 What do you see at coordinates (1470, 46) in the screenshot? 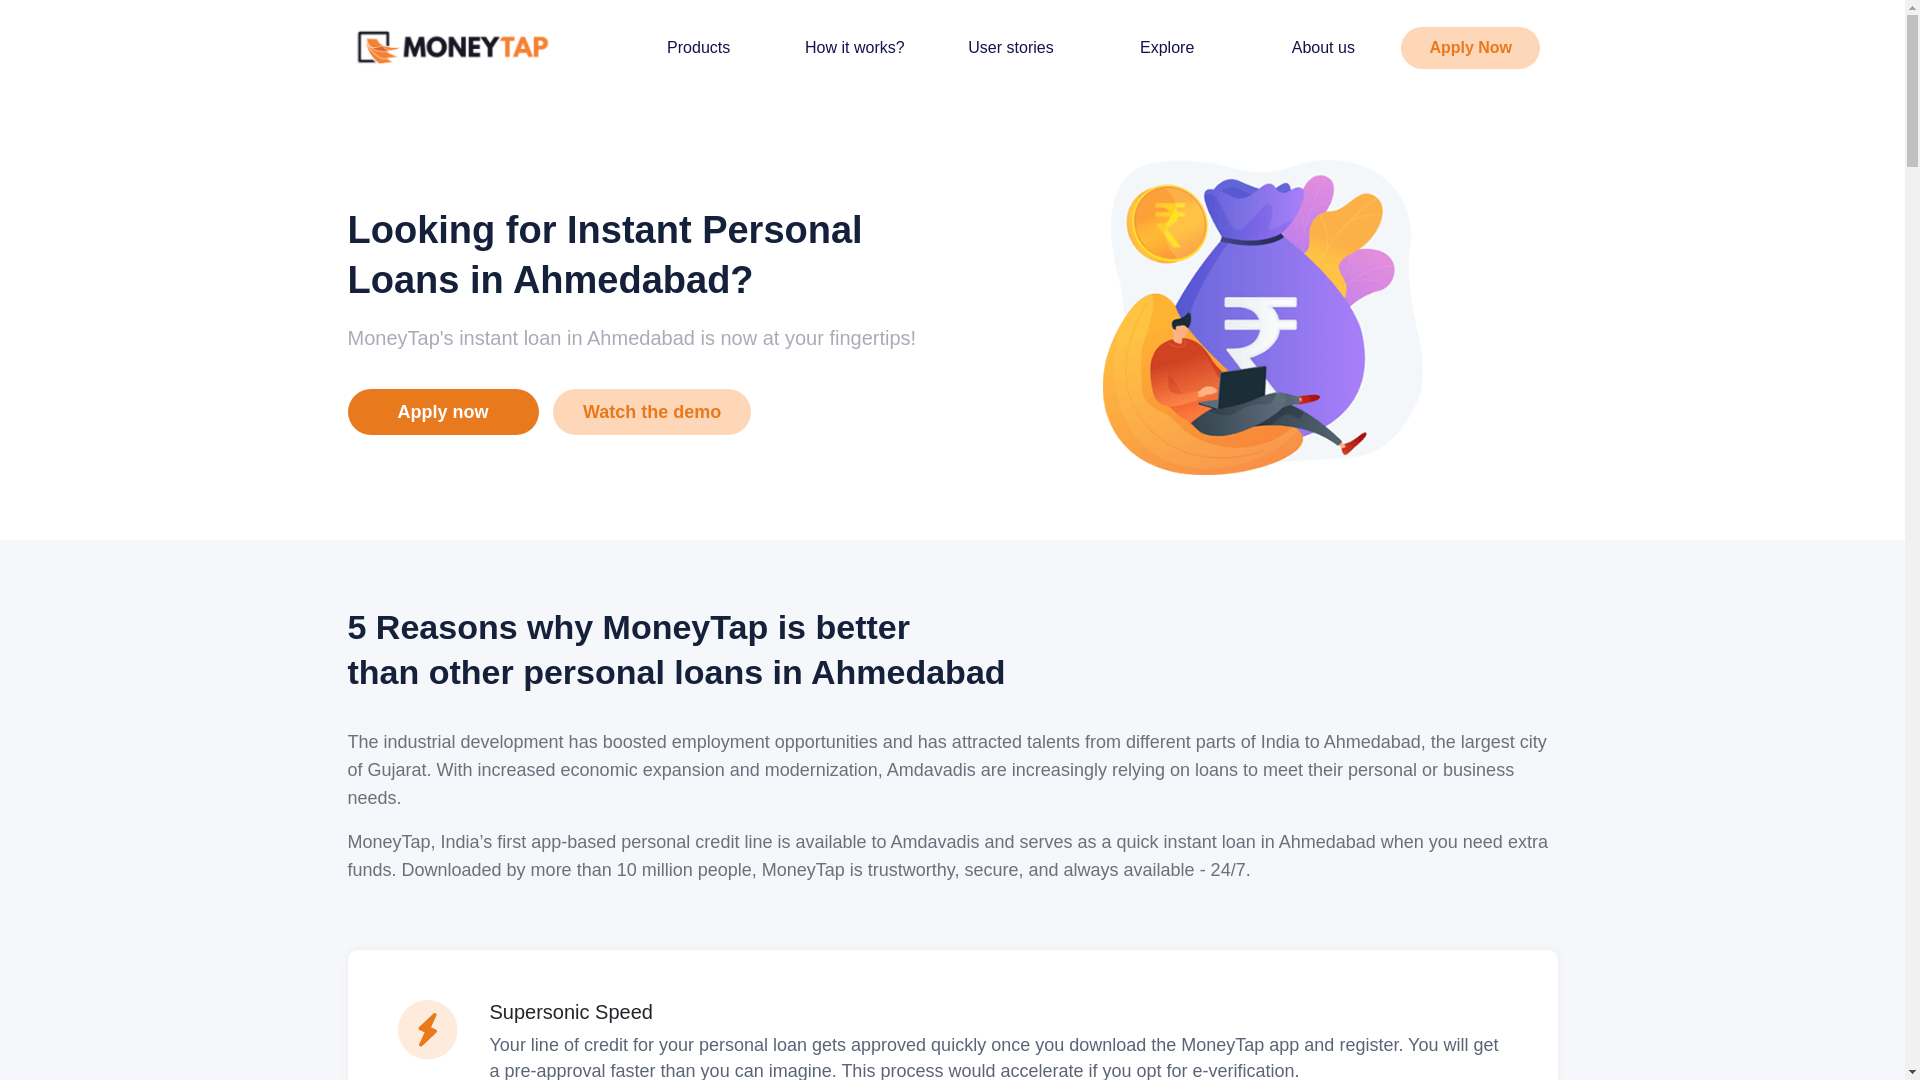
I see `Apply Now` at bounding box center [1470, 46].